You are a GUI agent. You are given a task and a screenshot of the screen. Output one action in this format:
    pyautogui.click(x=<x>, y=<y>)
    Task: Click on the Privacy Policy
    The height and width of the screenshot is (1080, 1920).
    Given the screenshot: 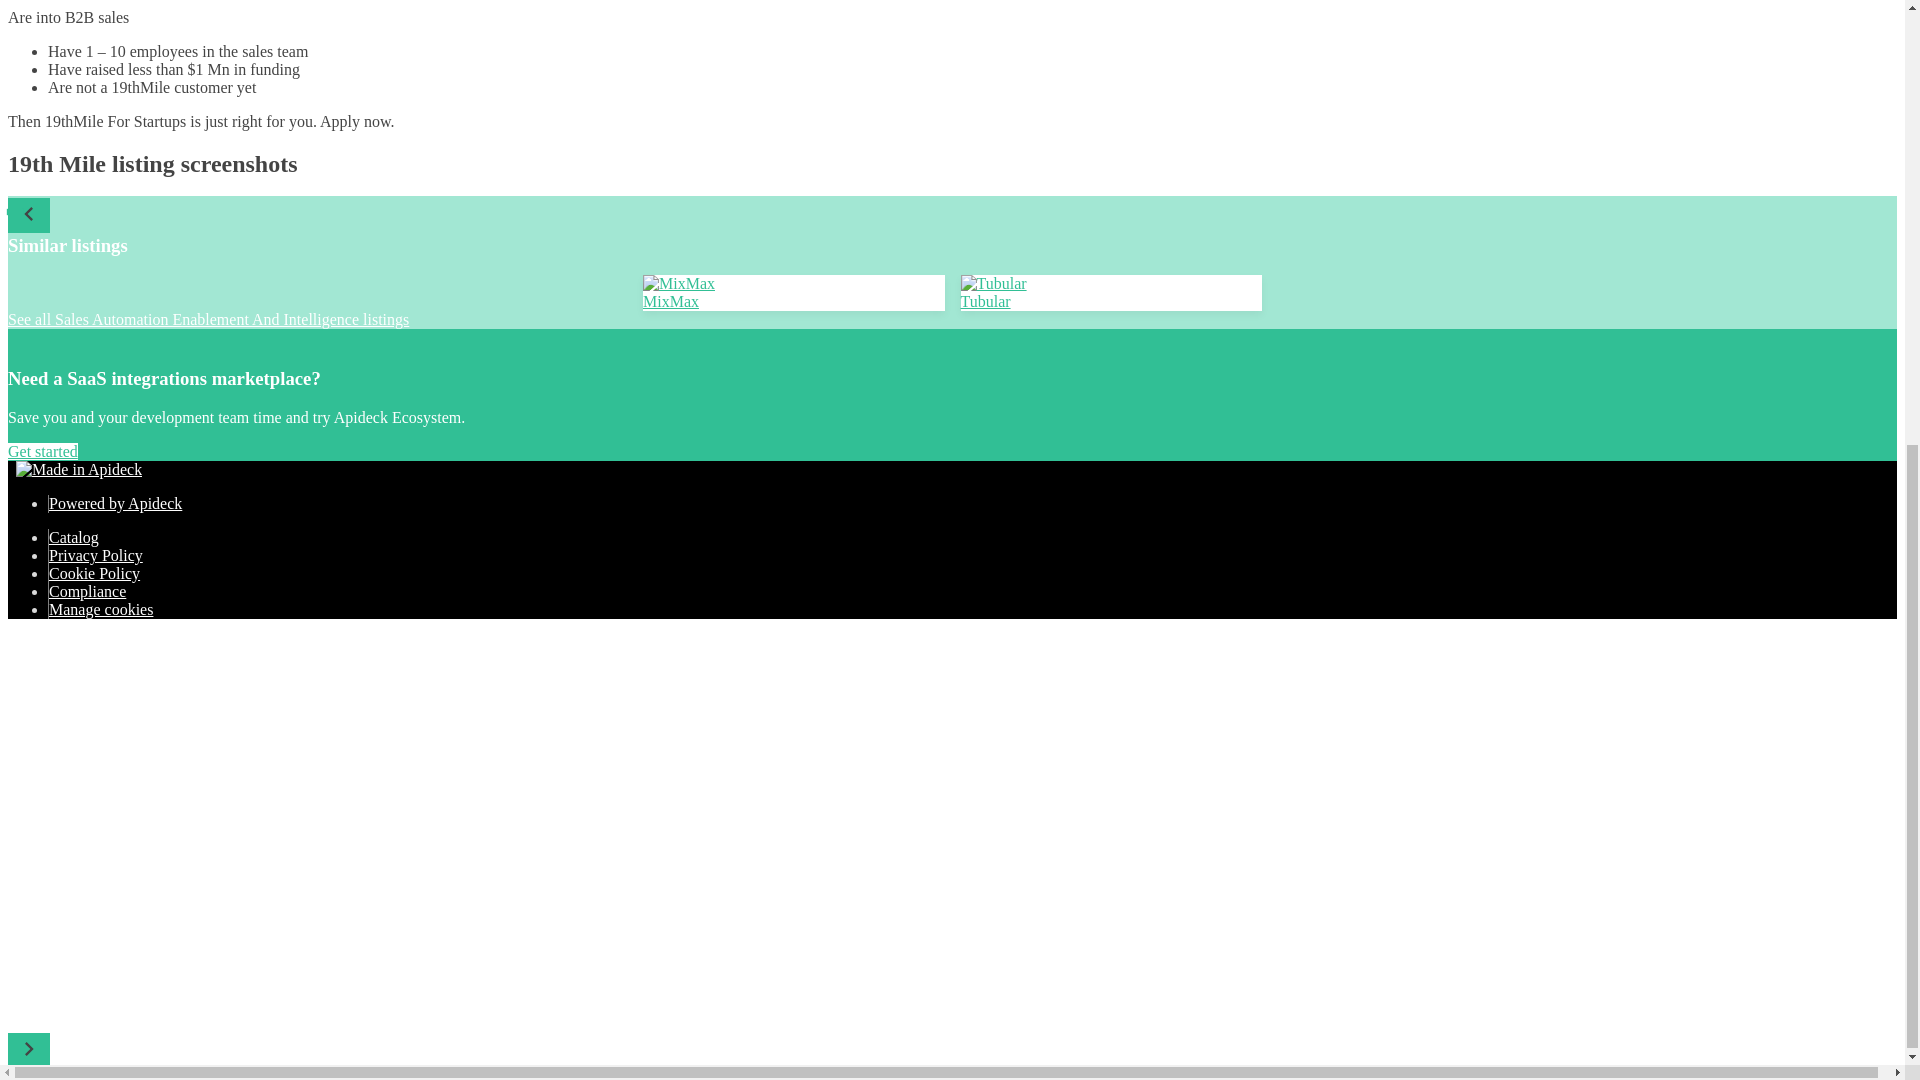 What is the action you would take?
    pyautogui.click(x=96, y=554)
    